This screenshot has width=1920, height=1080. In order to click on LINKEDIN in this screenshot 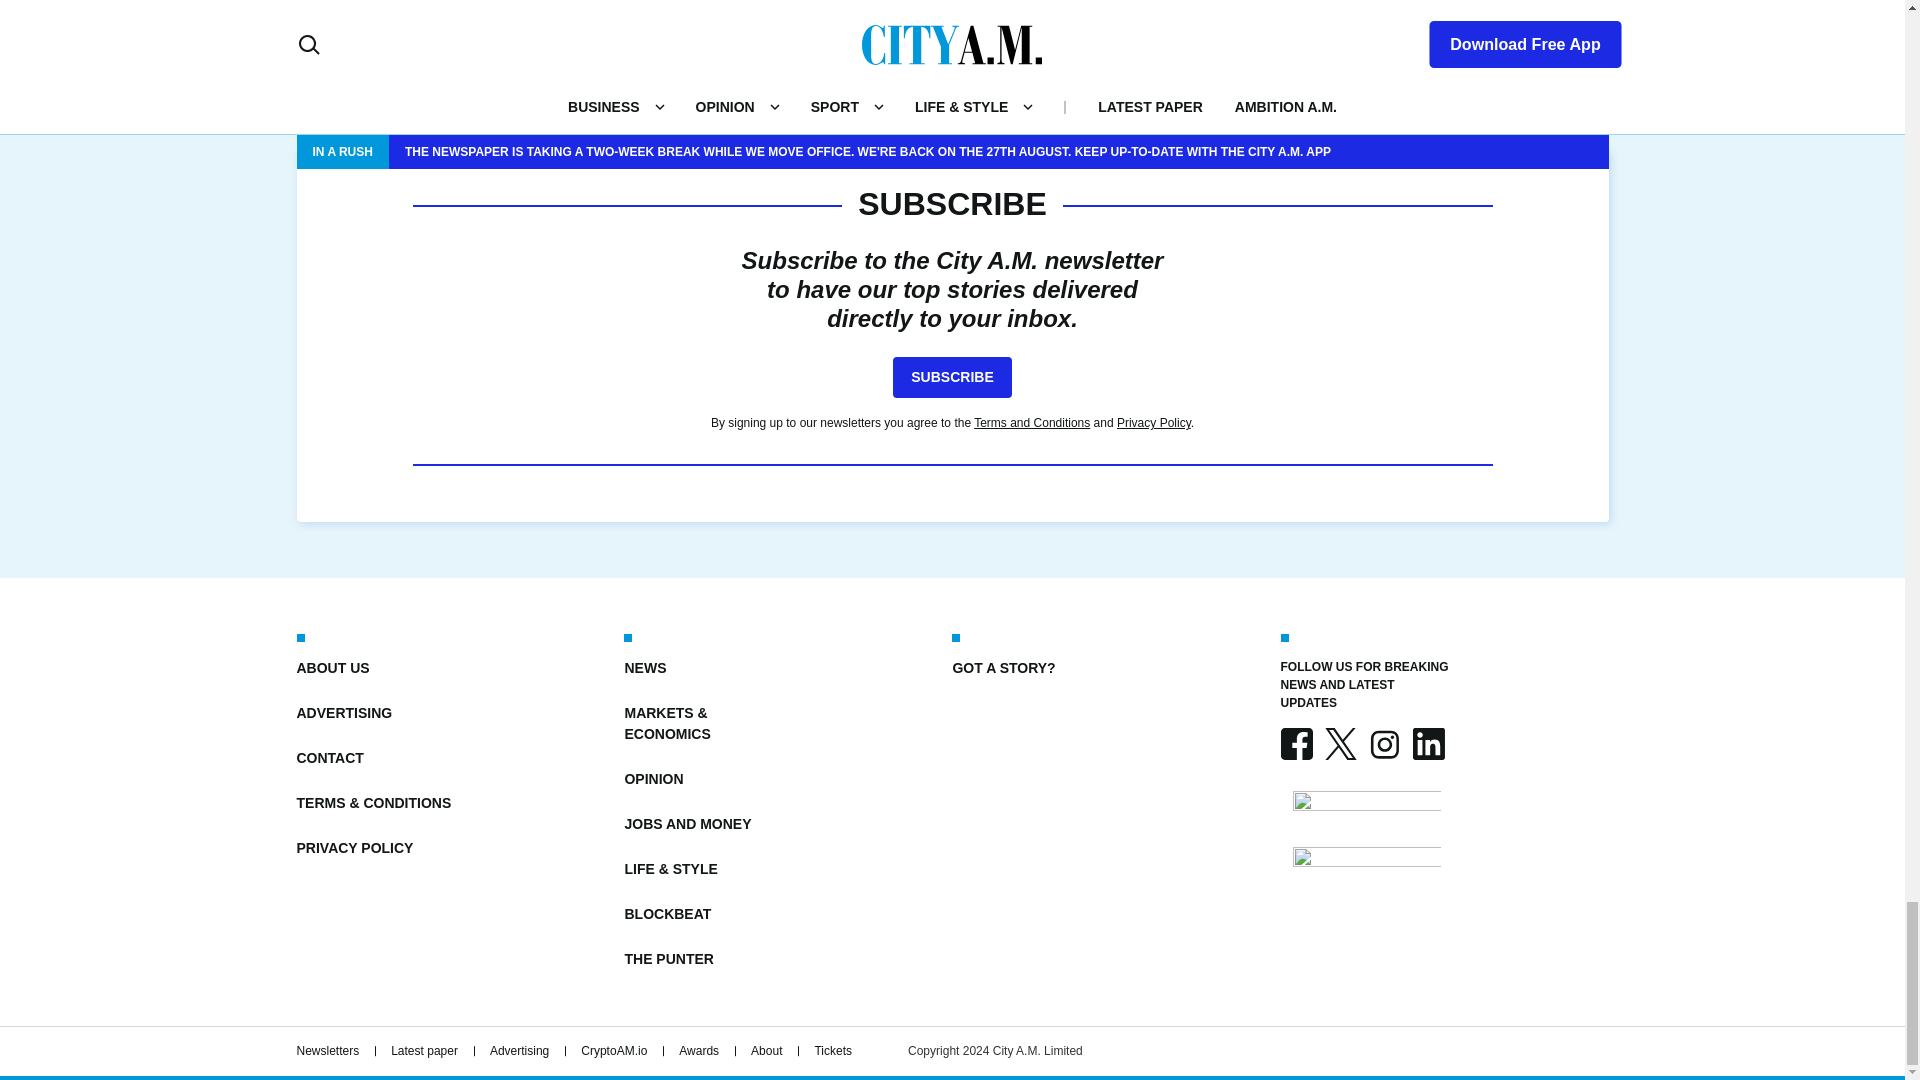, I will do `click(1427, 744)`.